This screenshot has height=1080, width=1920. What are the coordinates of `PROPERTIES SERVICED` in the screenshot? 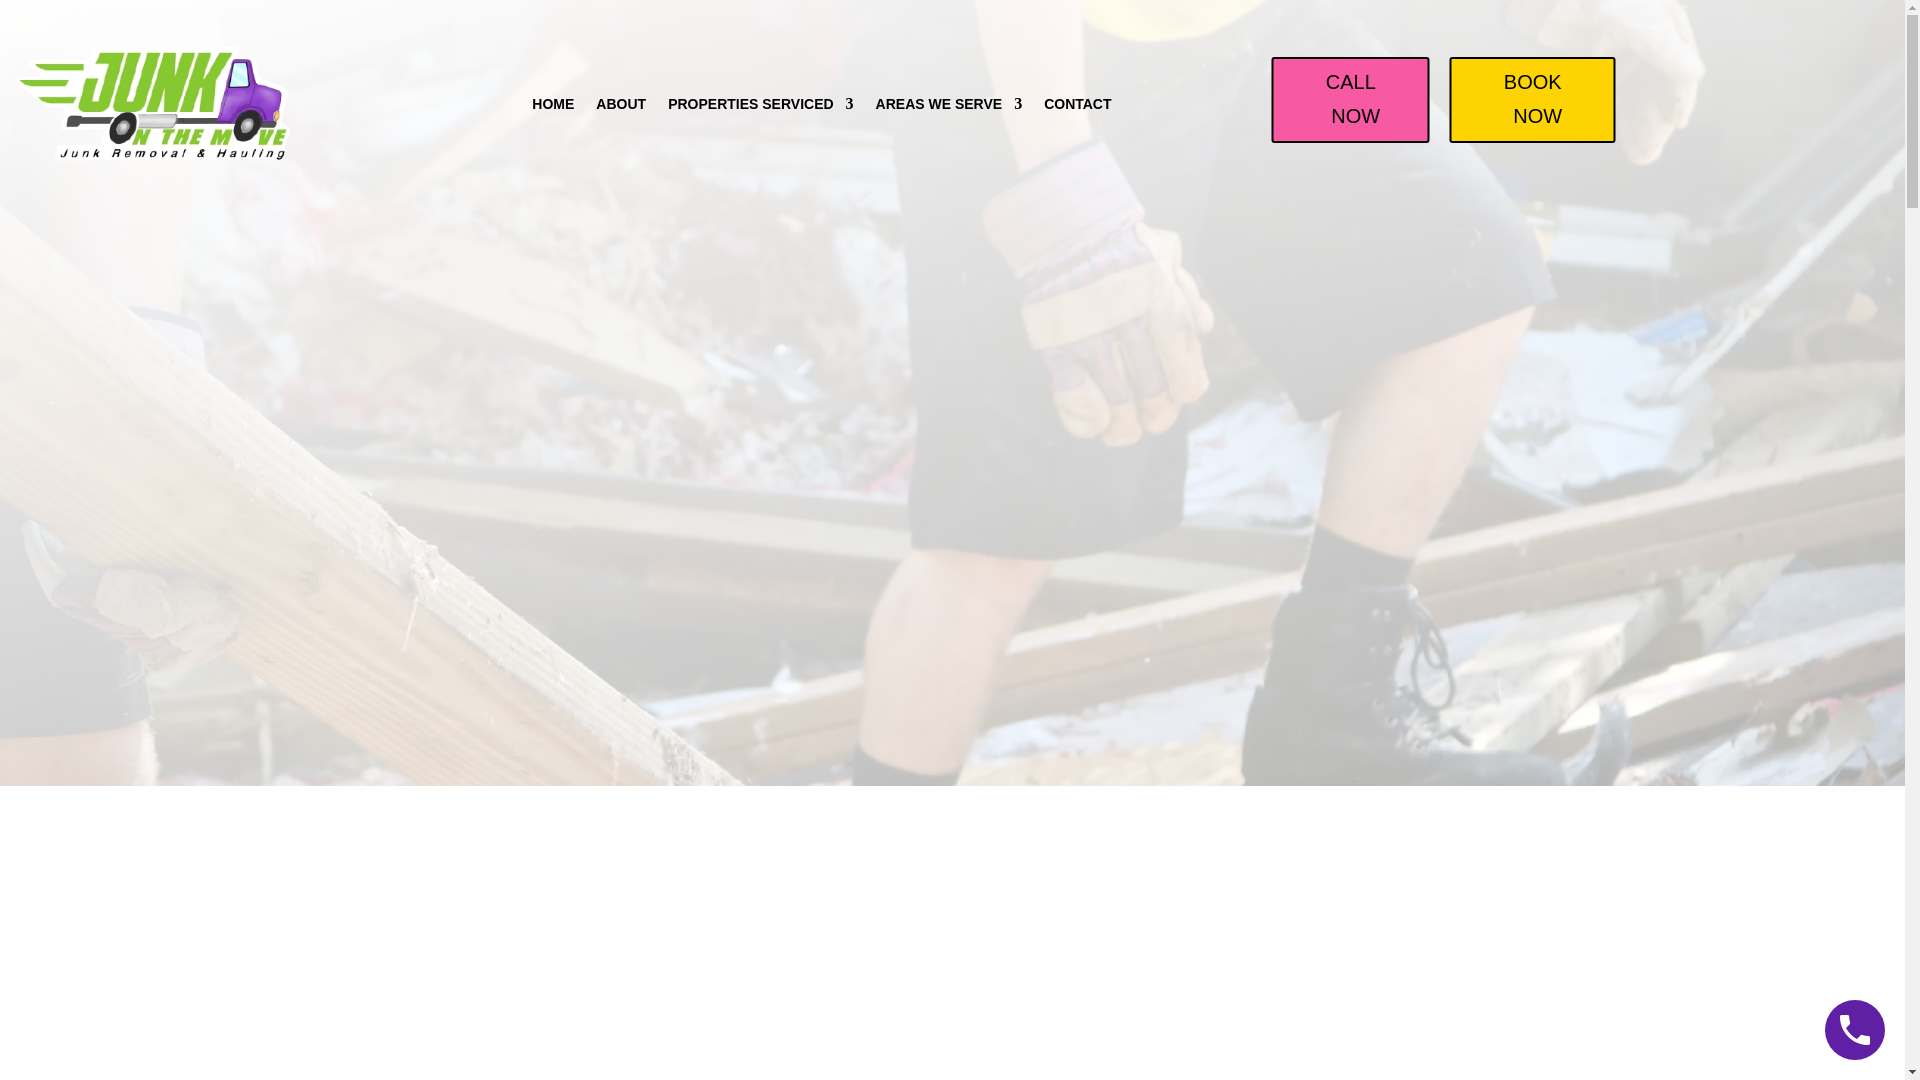 It's located at (760, 104).